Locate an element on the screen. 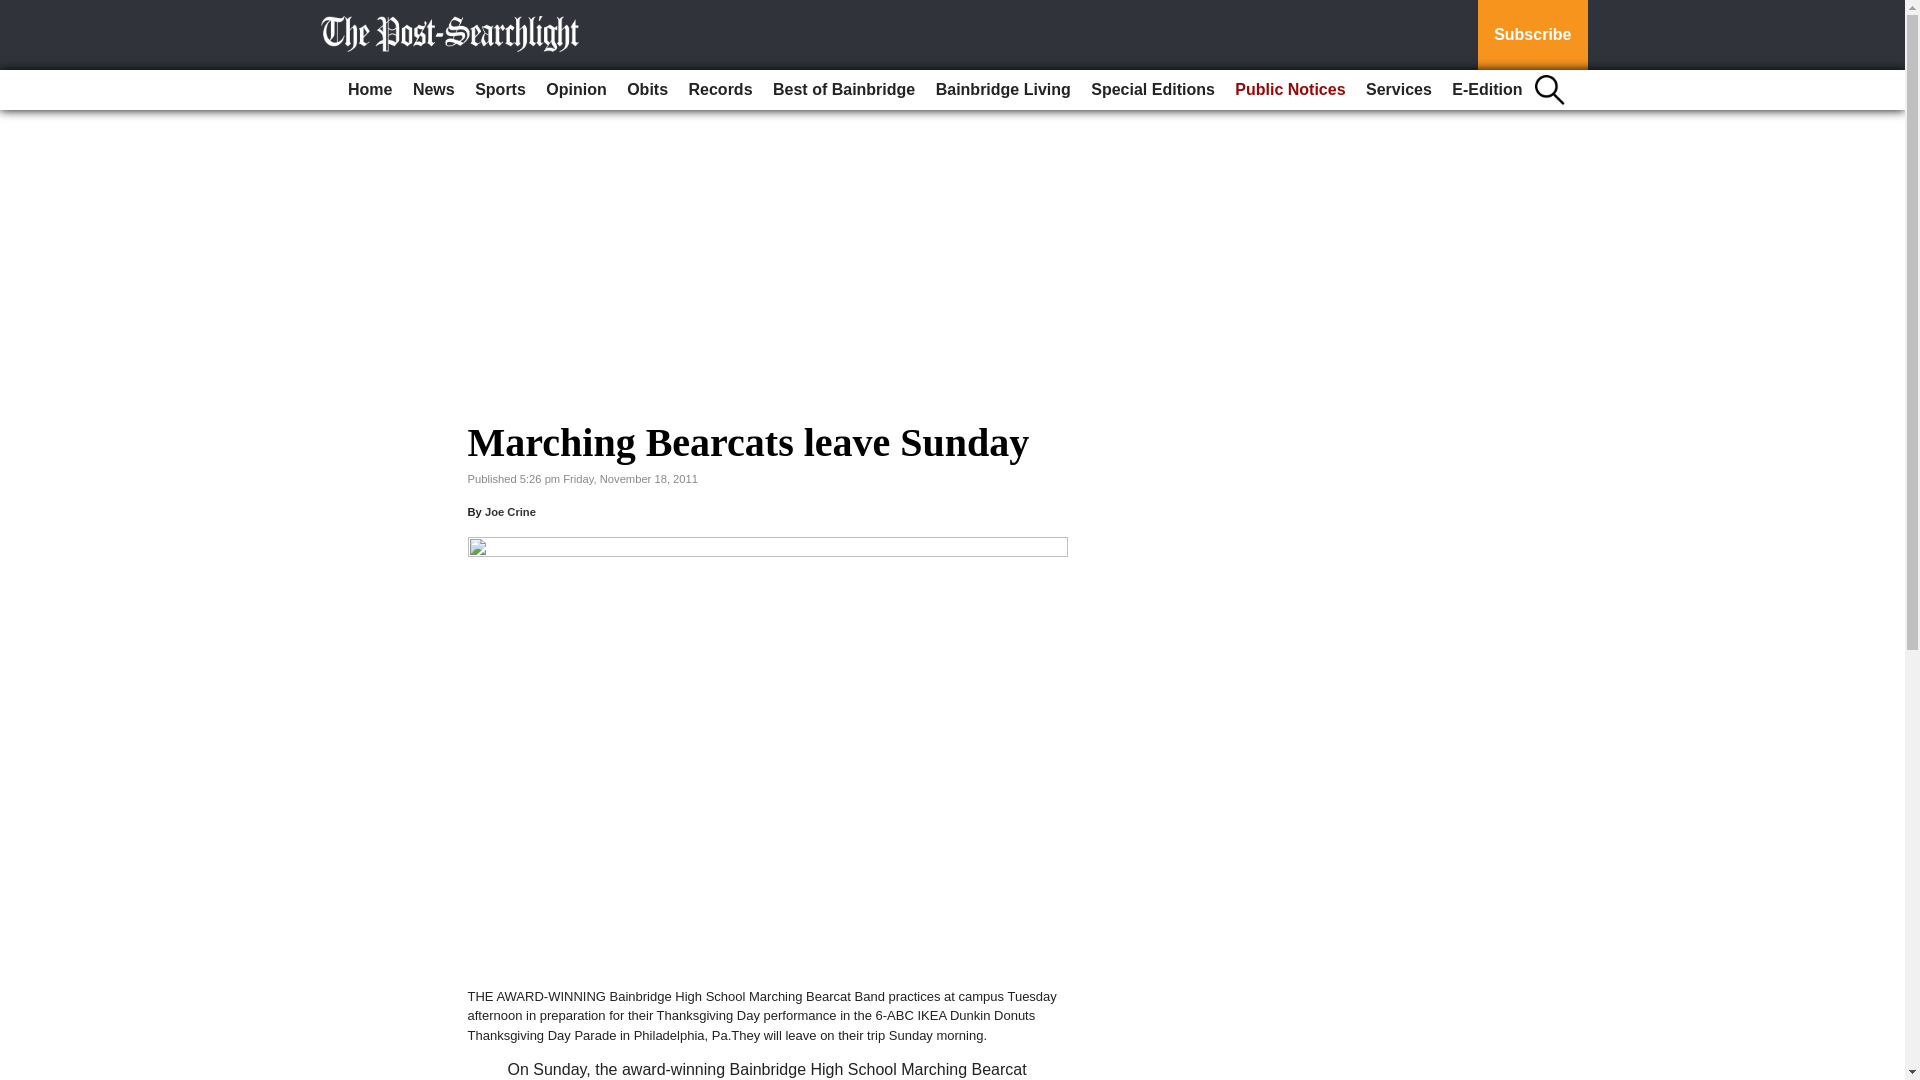 The width and height of the screenshot is (1920, 1080). Joe Crine is located at coordinates (510, 512).